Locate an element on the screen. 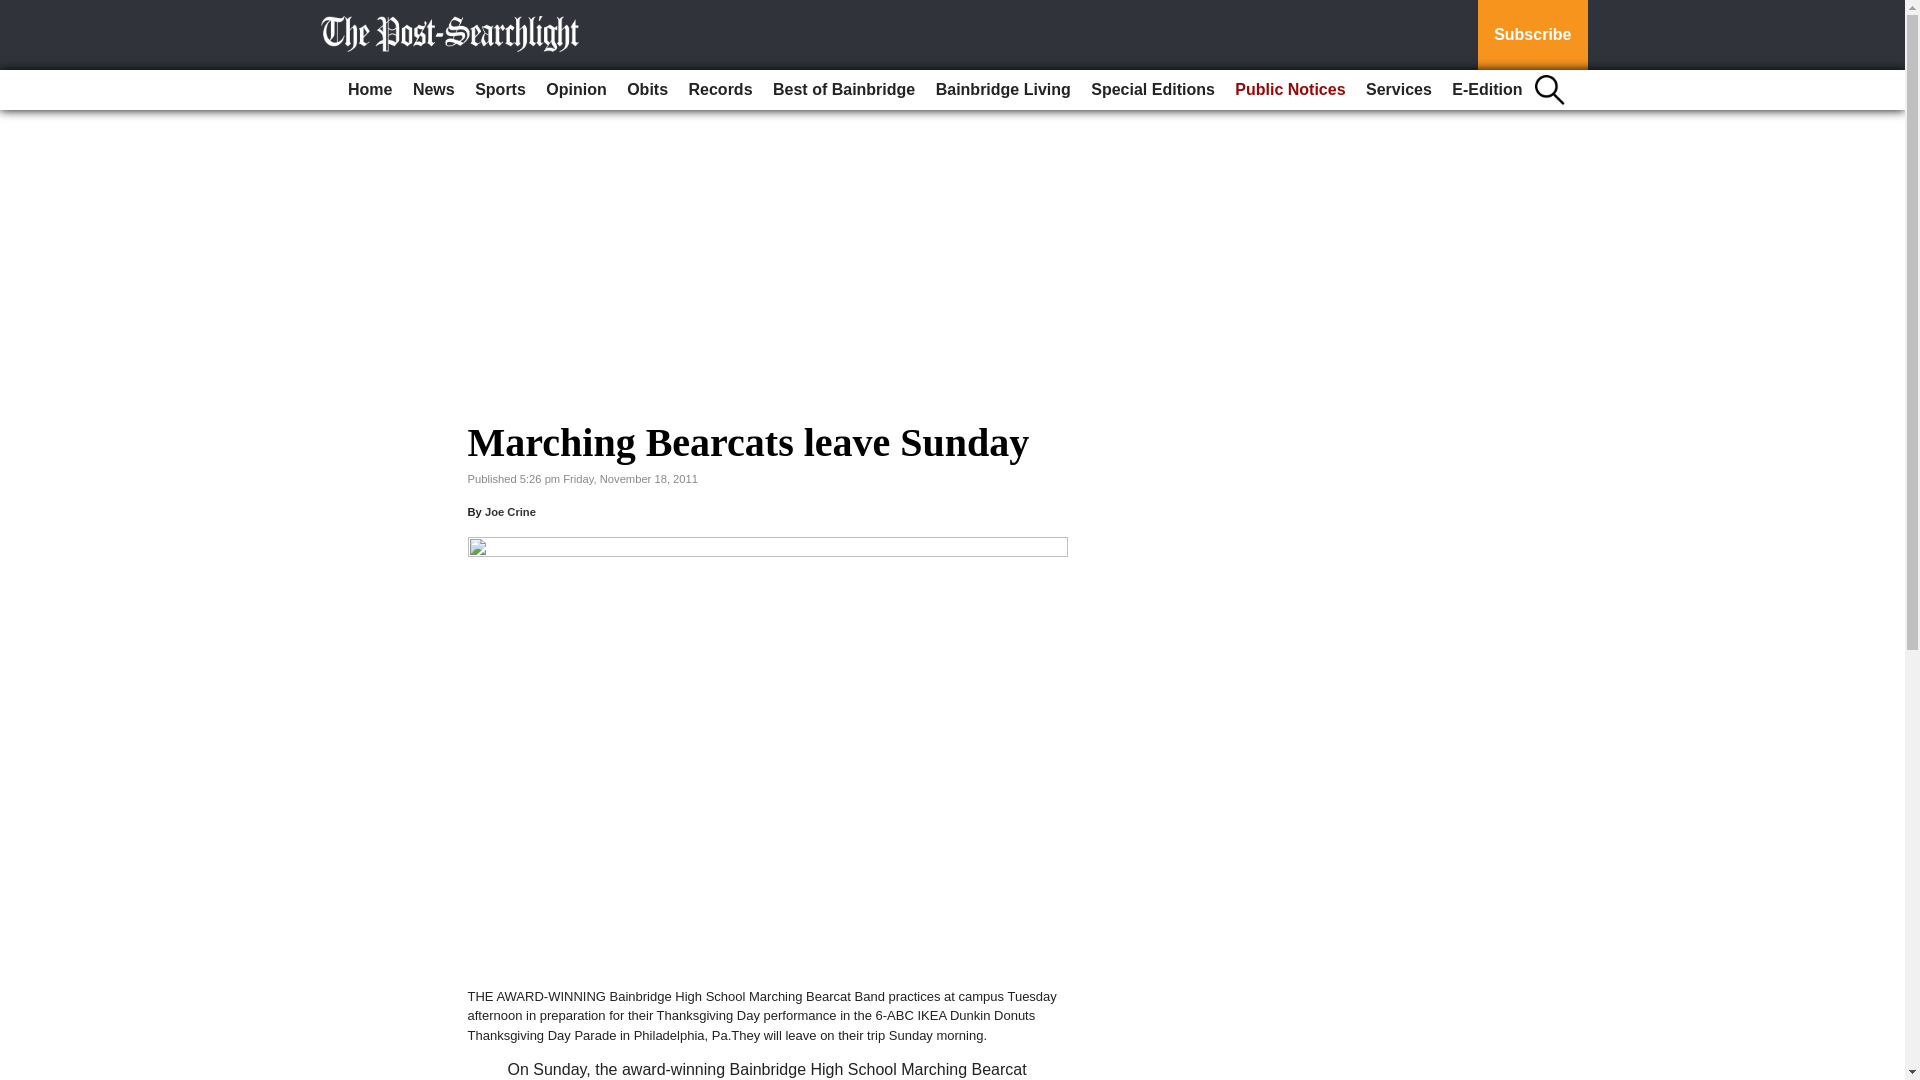 The width and height of the screenshot is (1920, 1080). Joe Crine is located at coordinates (510, 512).